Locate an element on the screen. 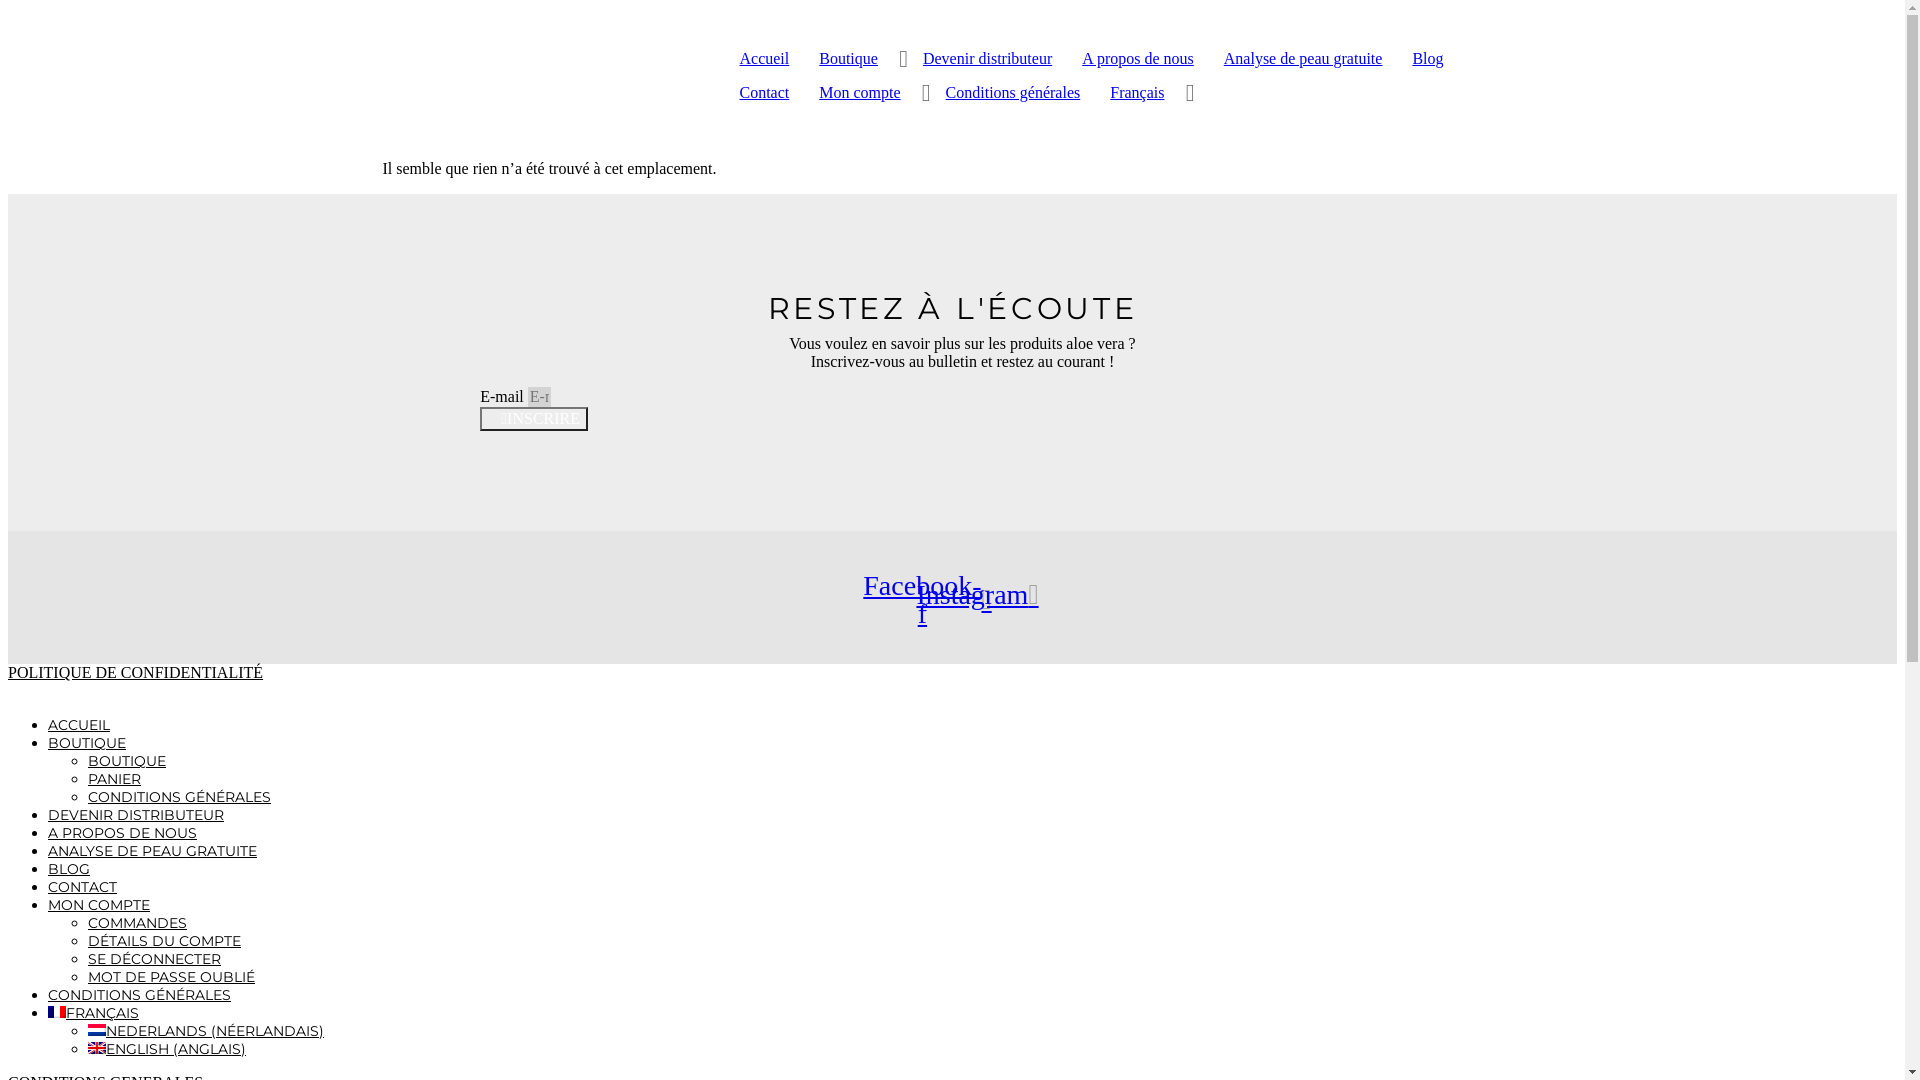 This screenshot has width=1920, height=1080. Instagram is located at coordinates (978, 595).